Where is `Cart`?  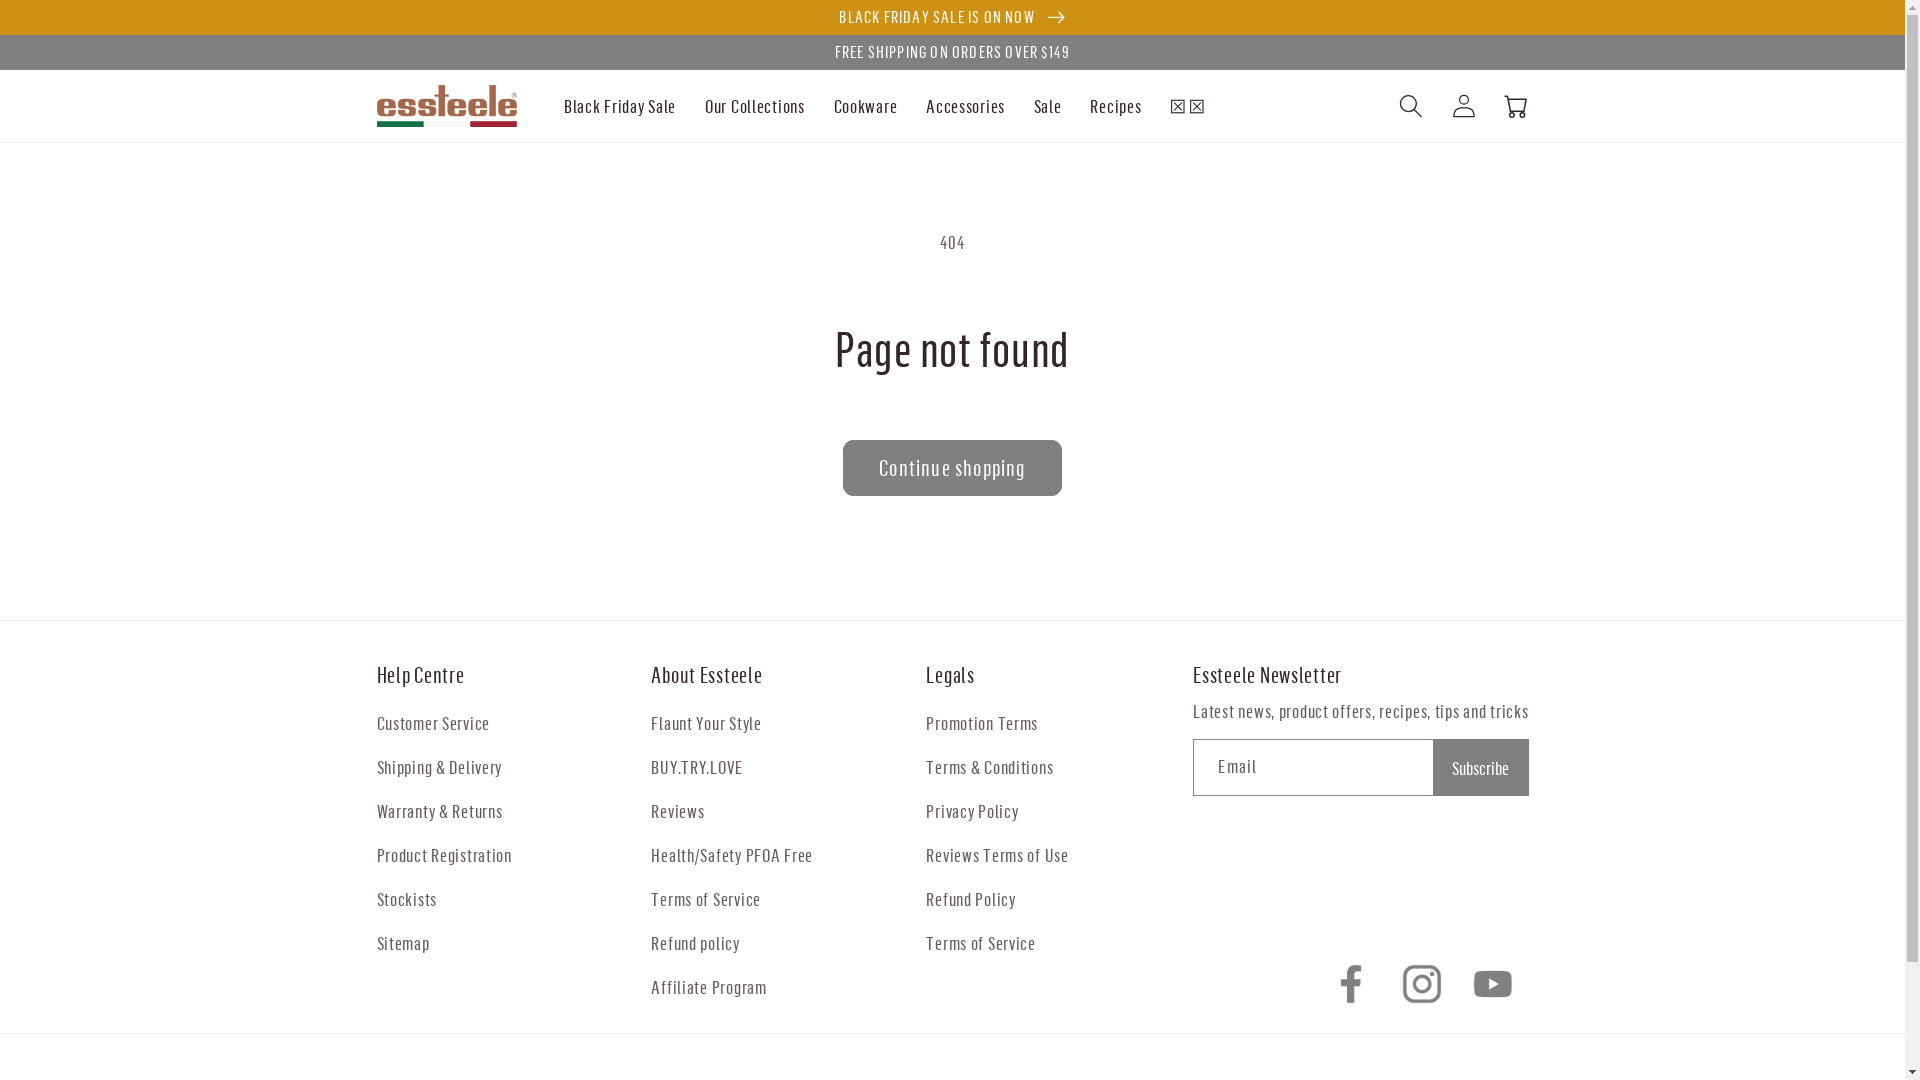
Cart is located at coordinates (1516, 106).